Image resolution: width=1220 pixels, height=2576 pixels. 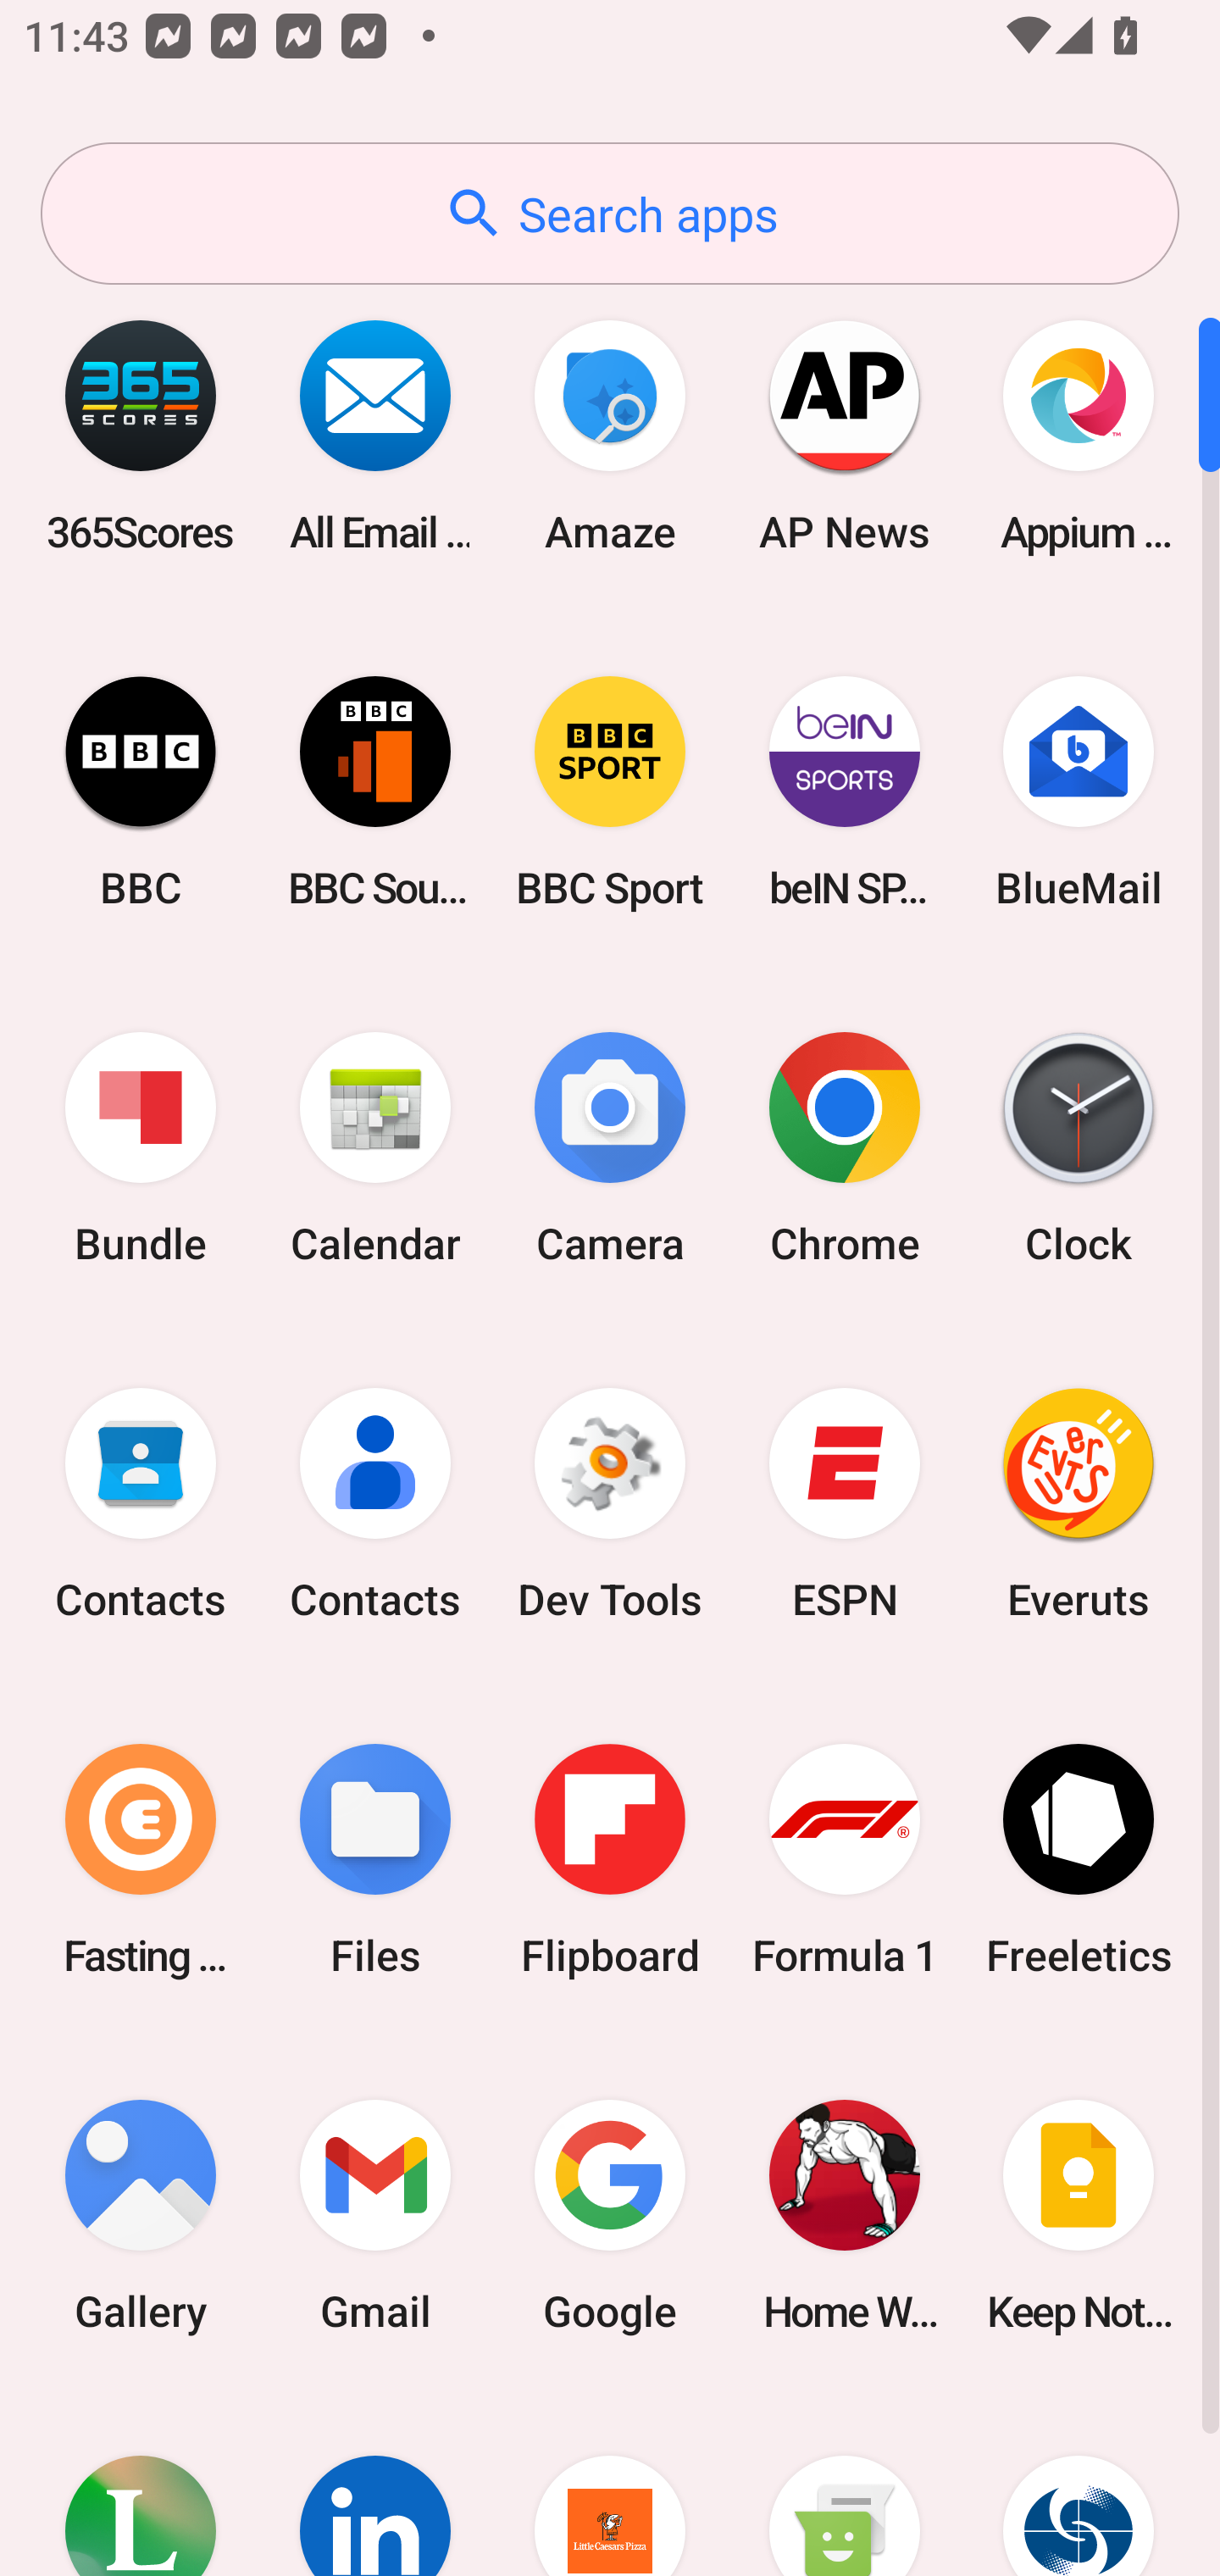 What do you see at coordinates (1079, 1859) in the screenshot?
I see `Freeletics` at bounding box center [1079, 1859].